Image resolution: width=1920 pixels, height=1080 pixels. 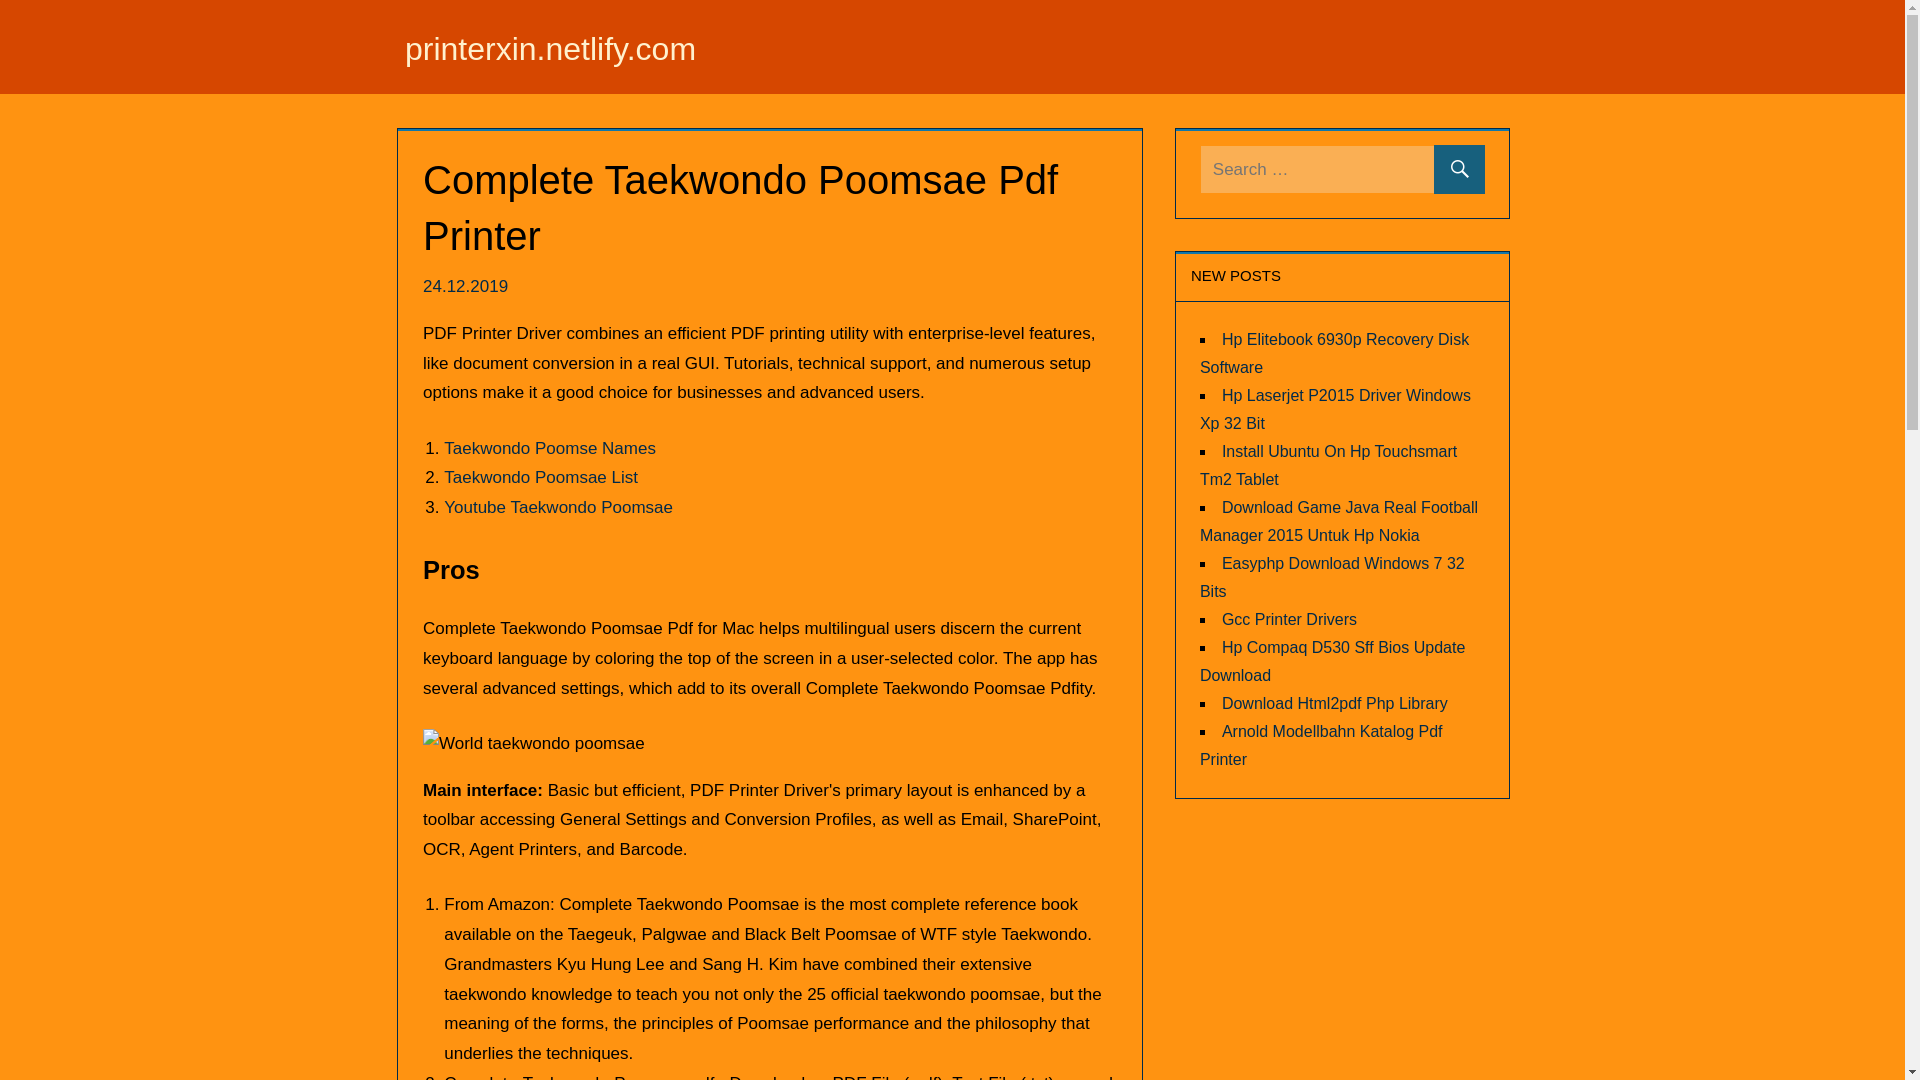 I want to click on Search for:, so click(x=1342, y=169).